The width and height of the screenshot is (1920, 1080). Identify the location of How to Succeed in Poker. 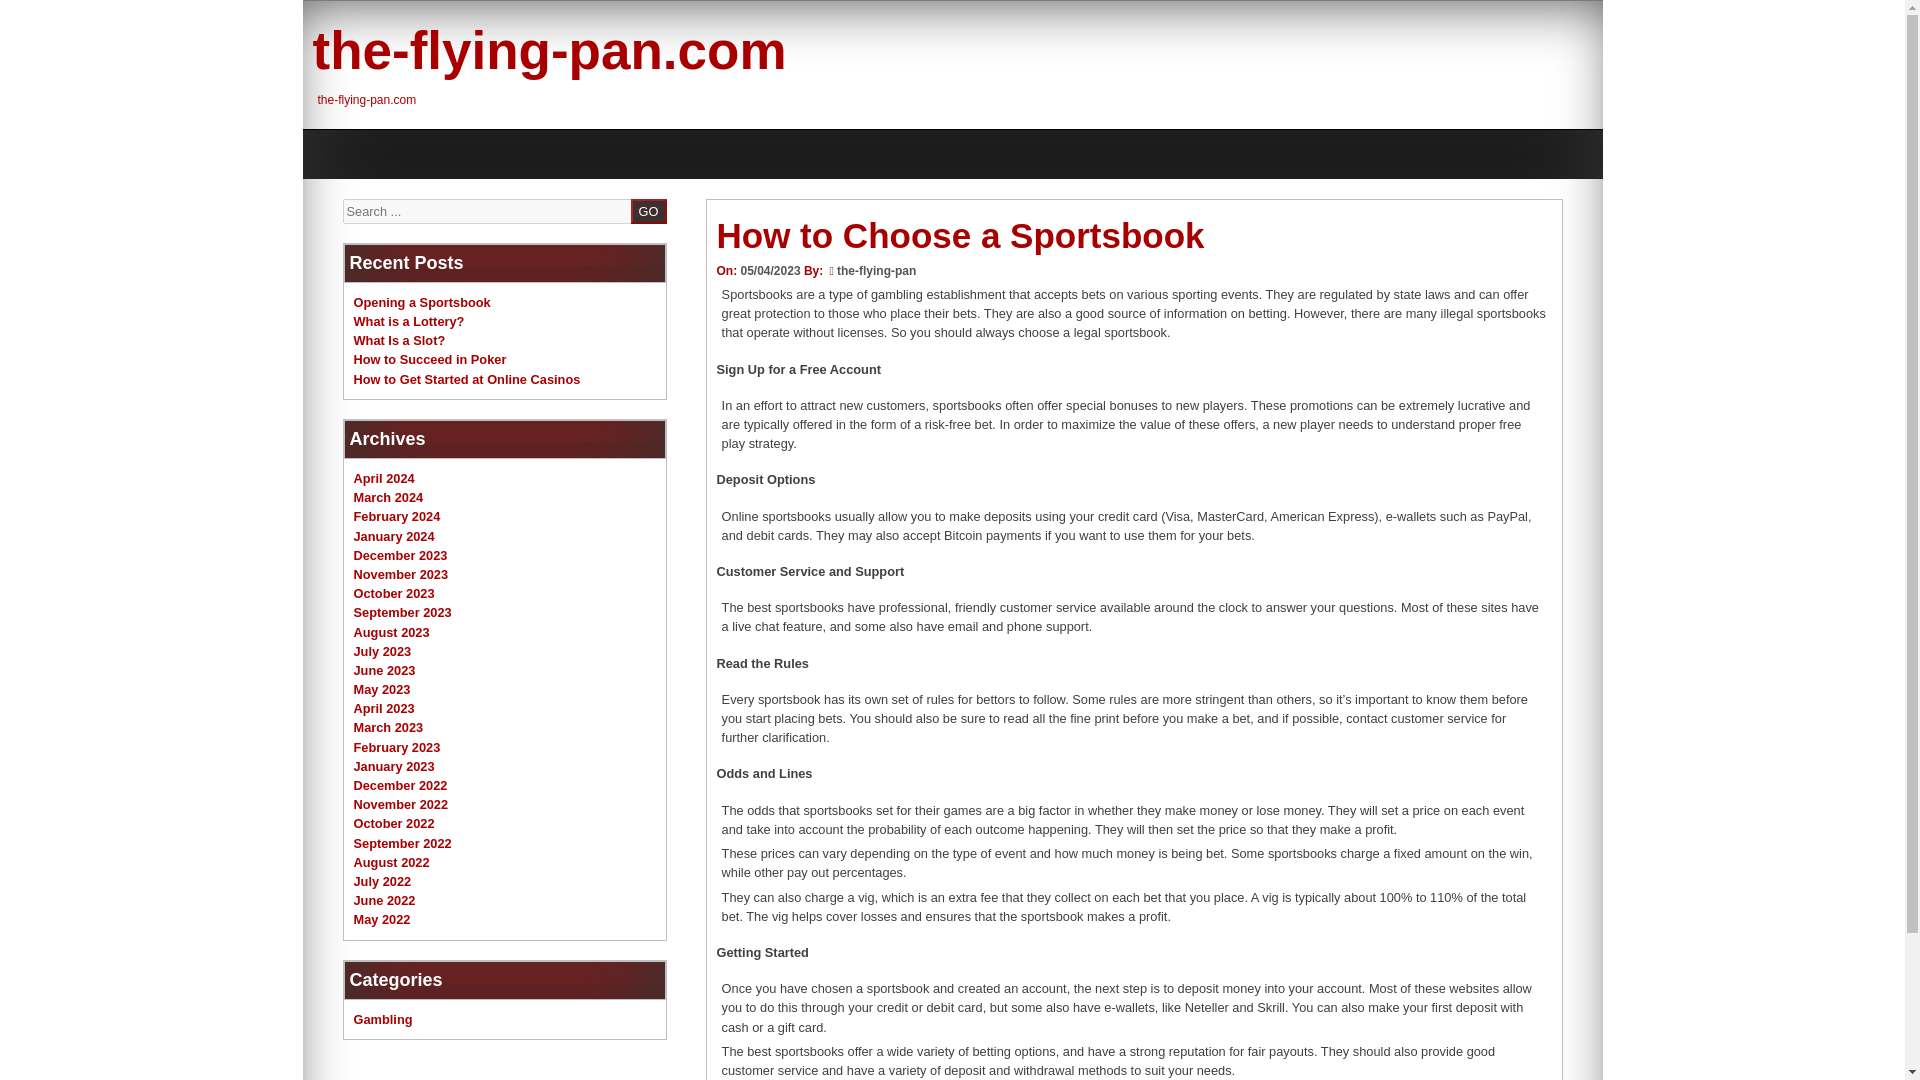
(430, 360).